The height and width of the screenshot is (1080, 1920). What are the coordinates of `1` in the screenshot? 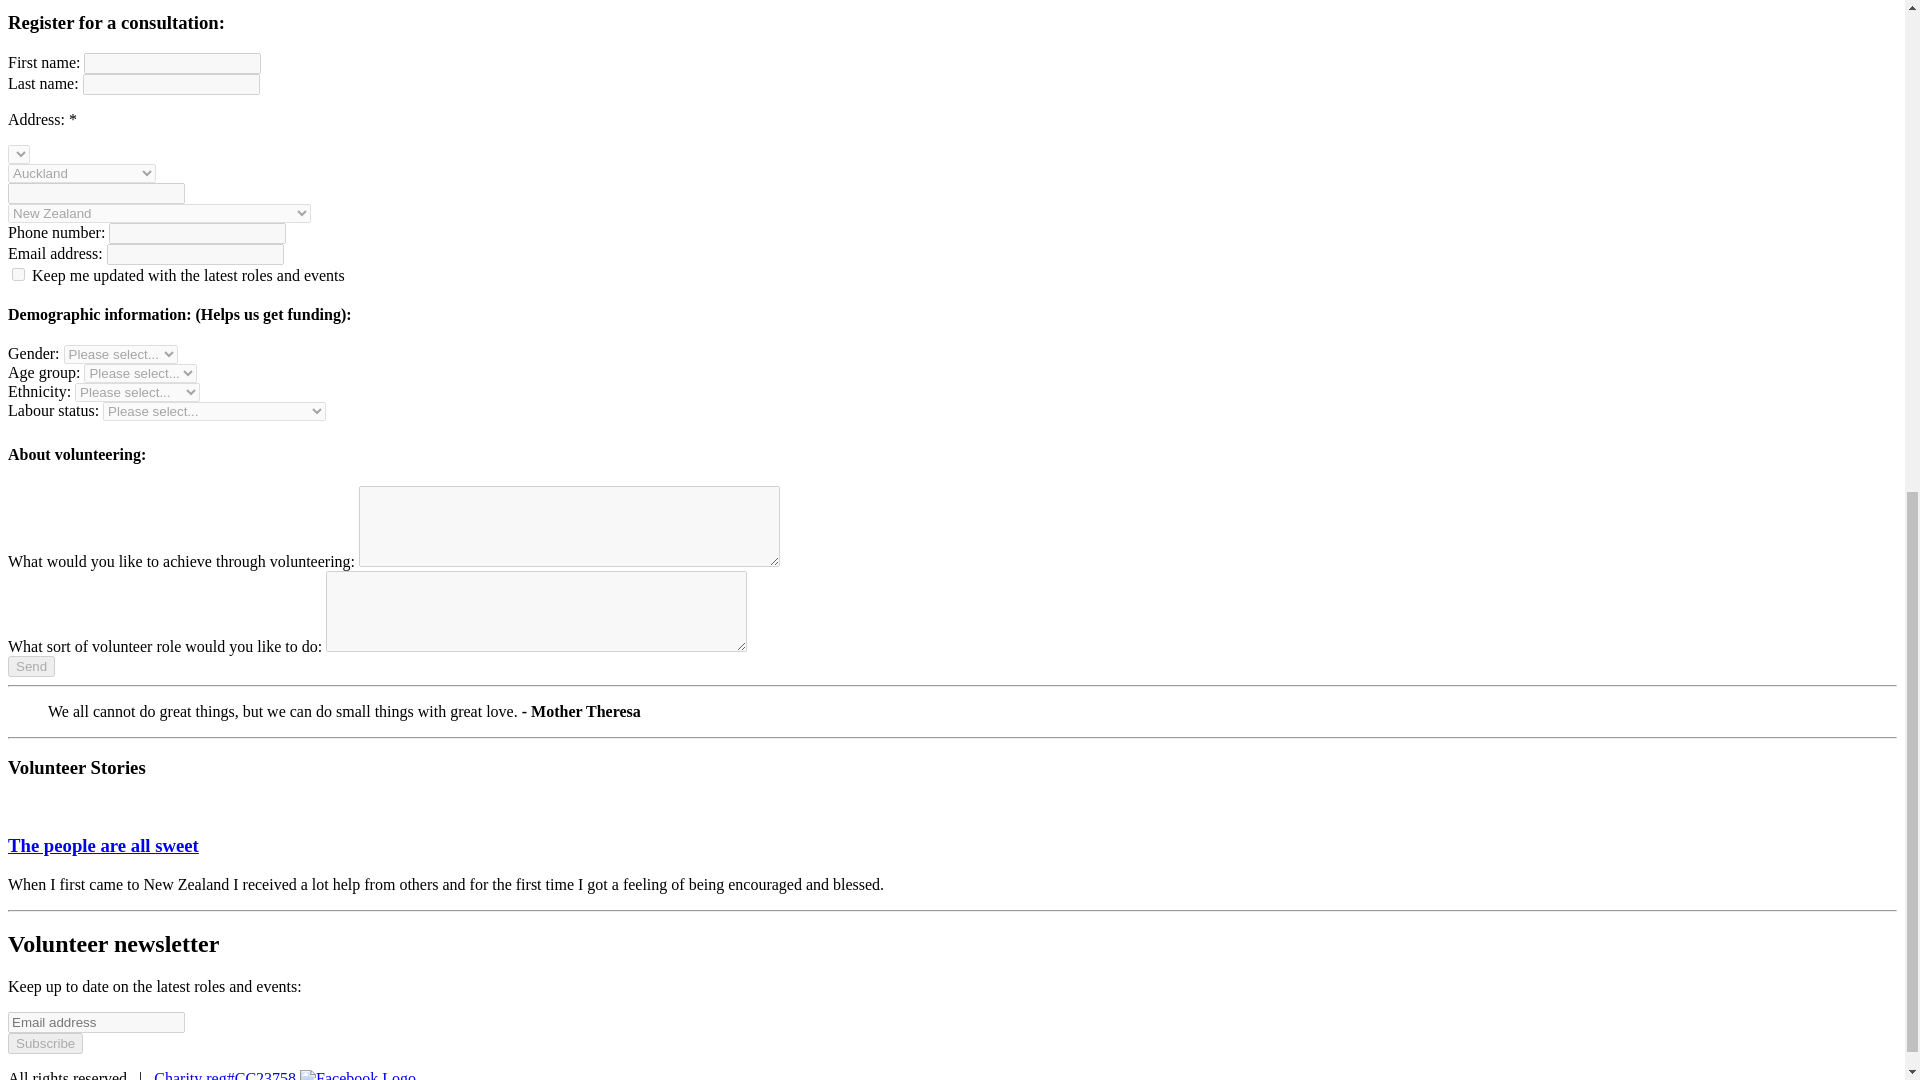 It's located at (18, 274).